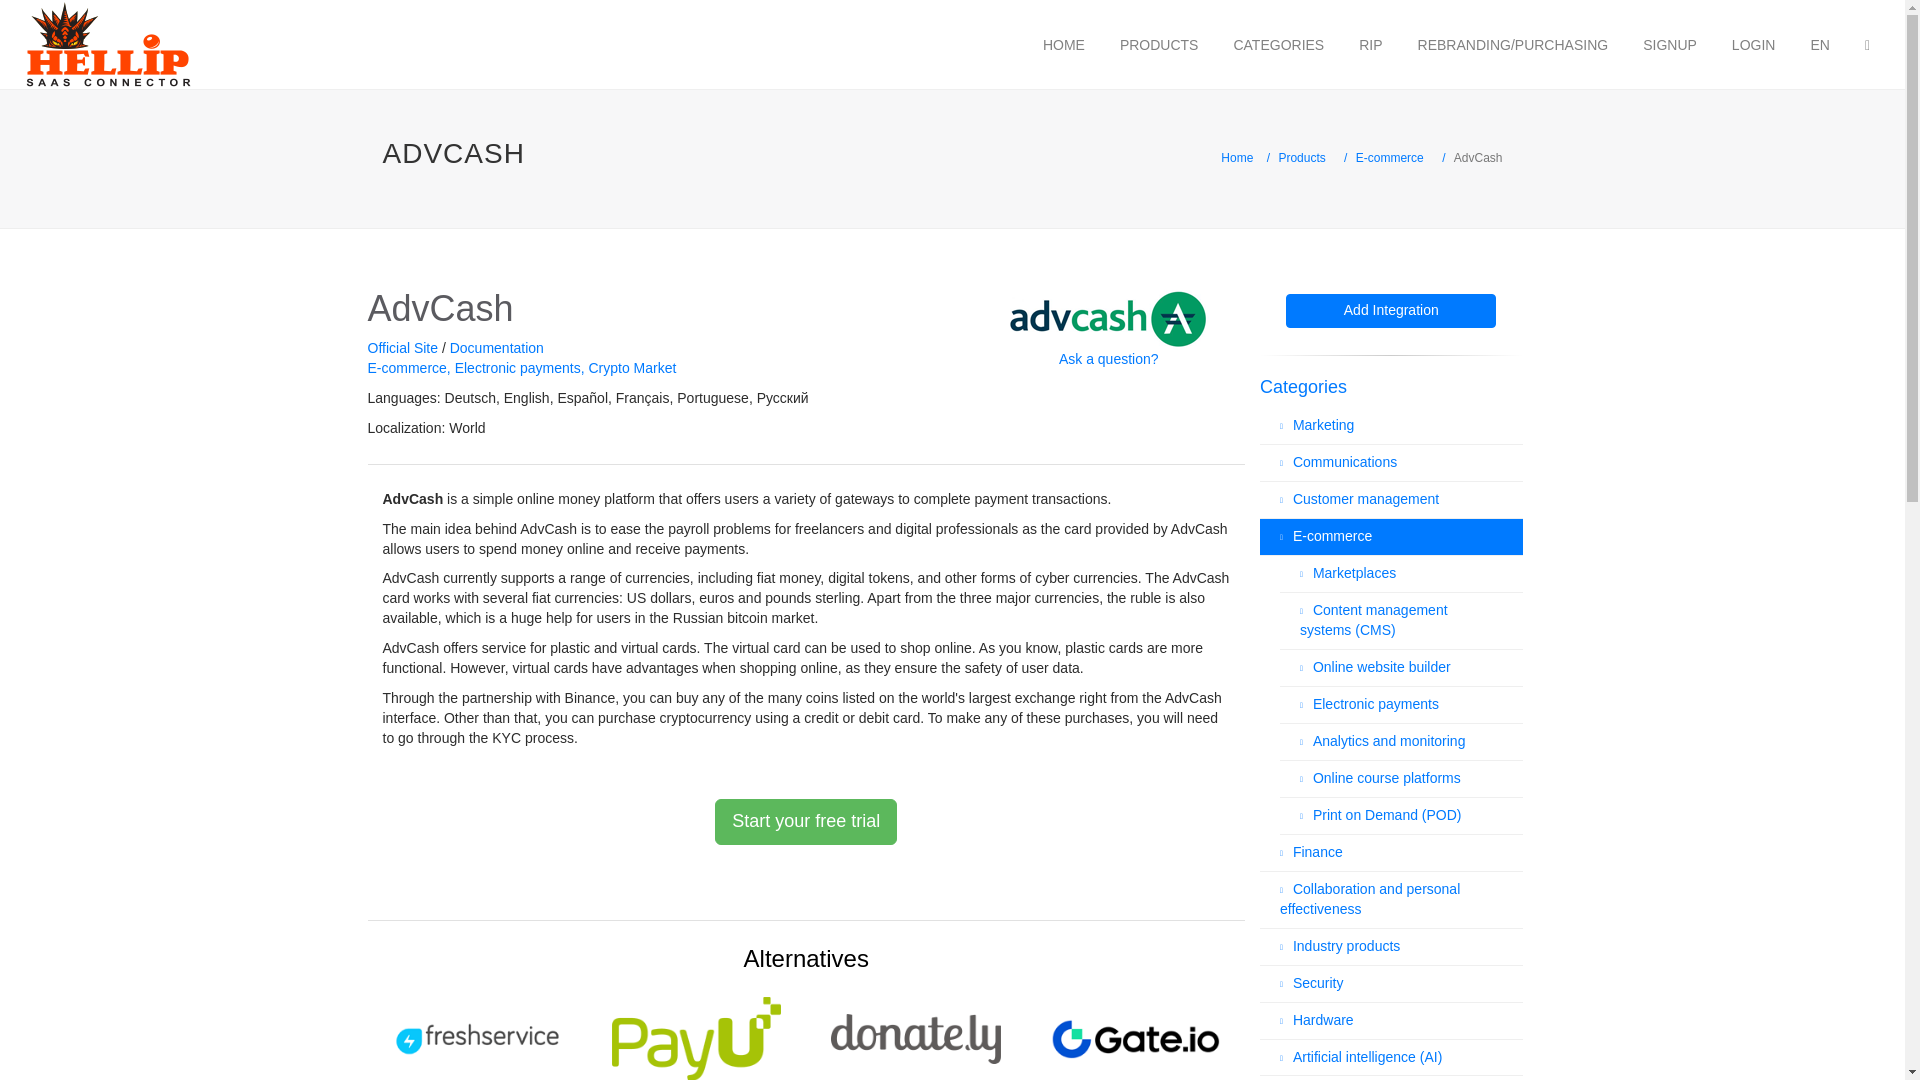 The width and height of the screenshot is (1920, 1080). I want to click on Electronic payments, so click(520, 367).